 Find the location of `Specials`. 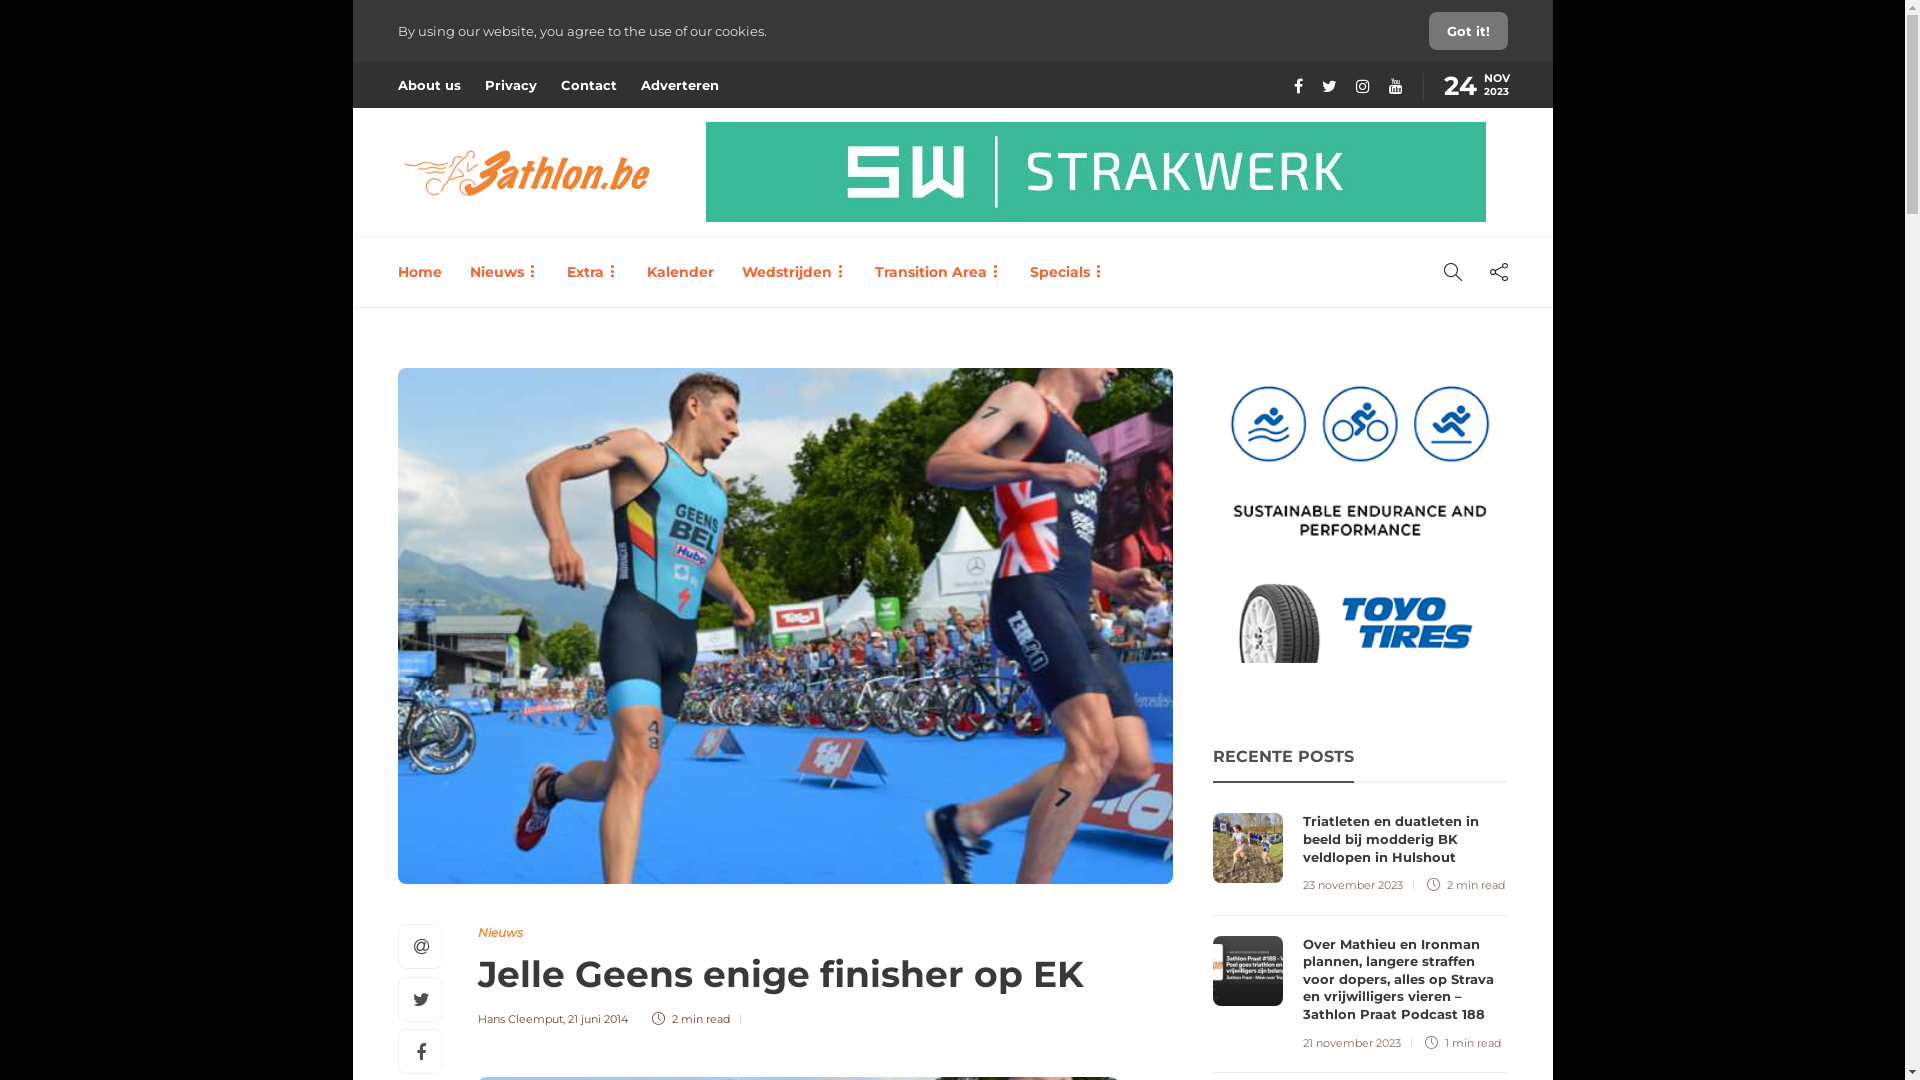

Specials is located at coordinates (1068, 272).